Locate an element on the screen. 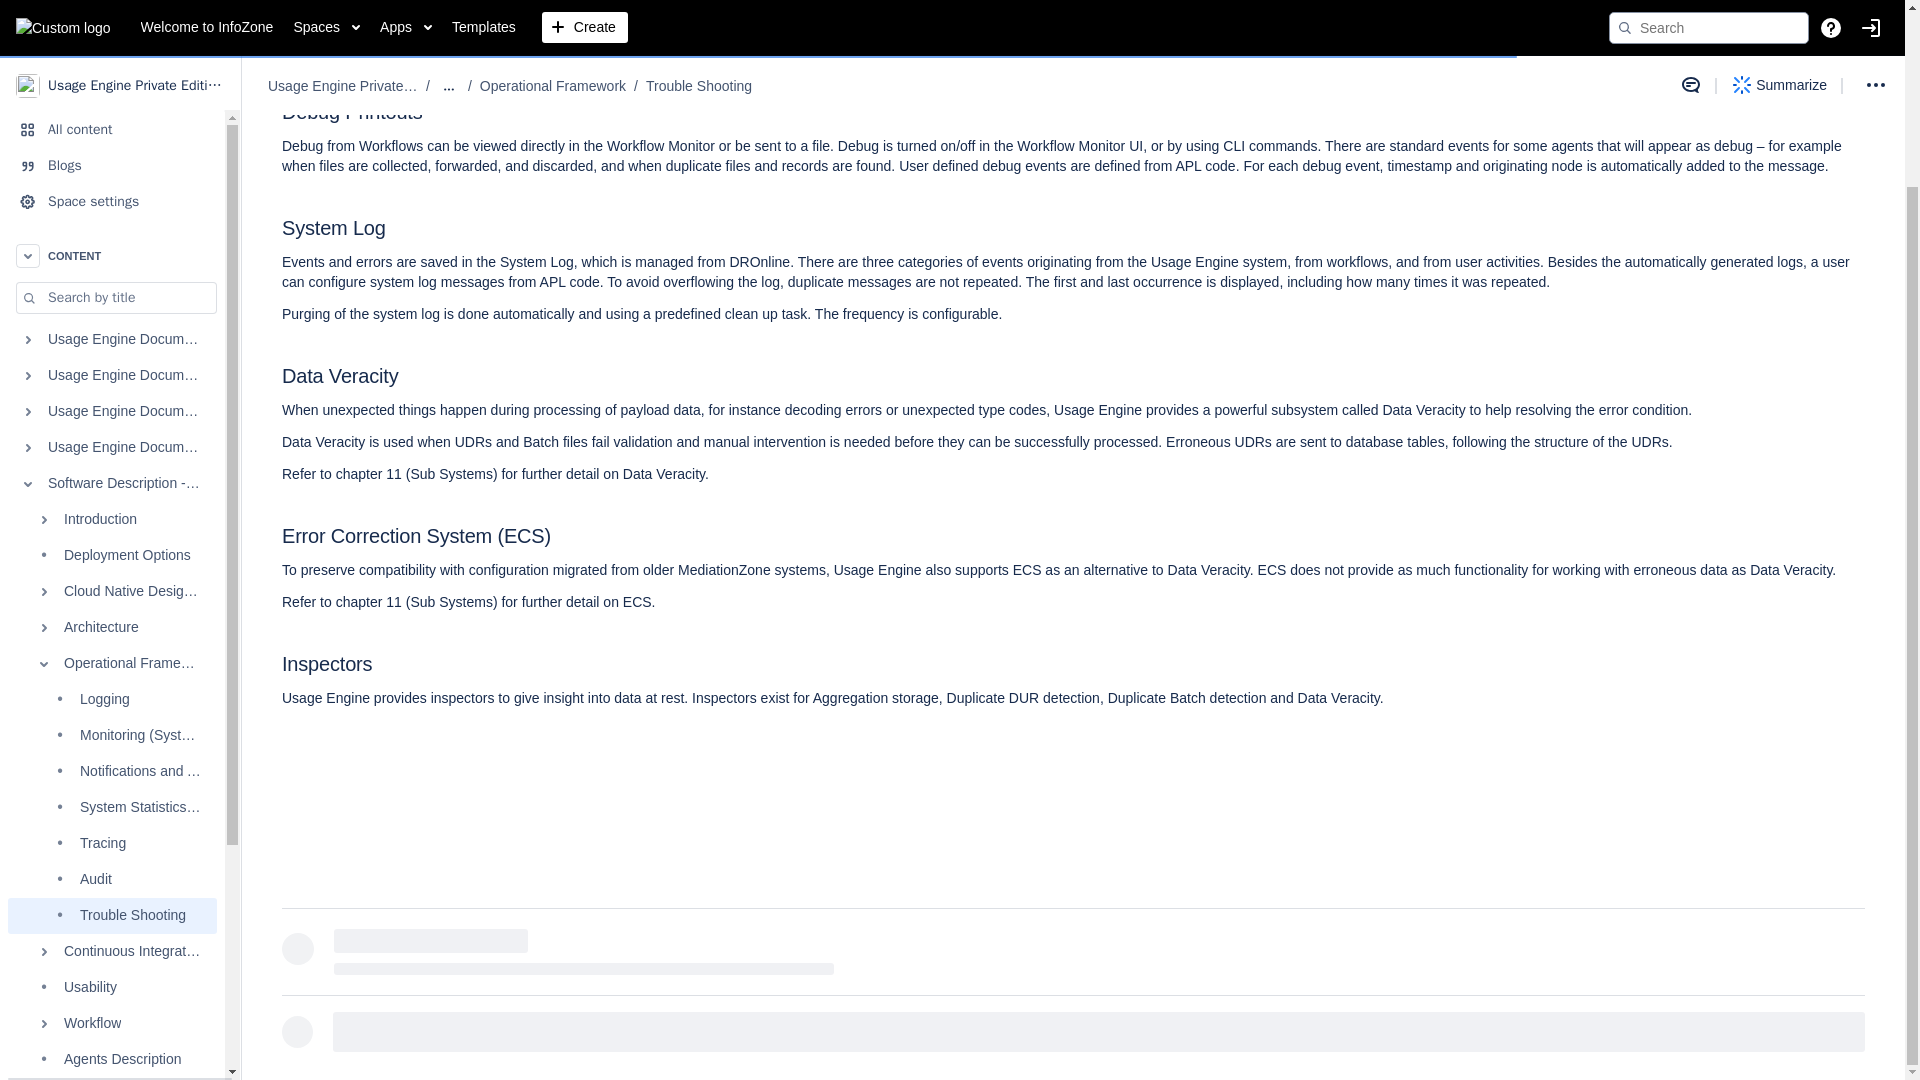 The width and height of the screenshot is (1920, 1080). Space settings is located at coordinates (112, 4).